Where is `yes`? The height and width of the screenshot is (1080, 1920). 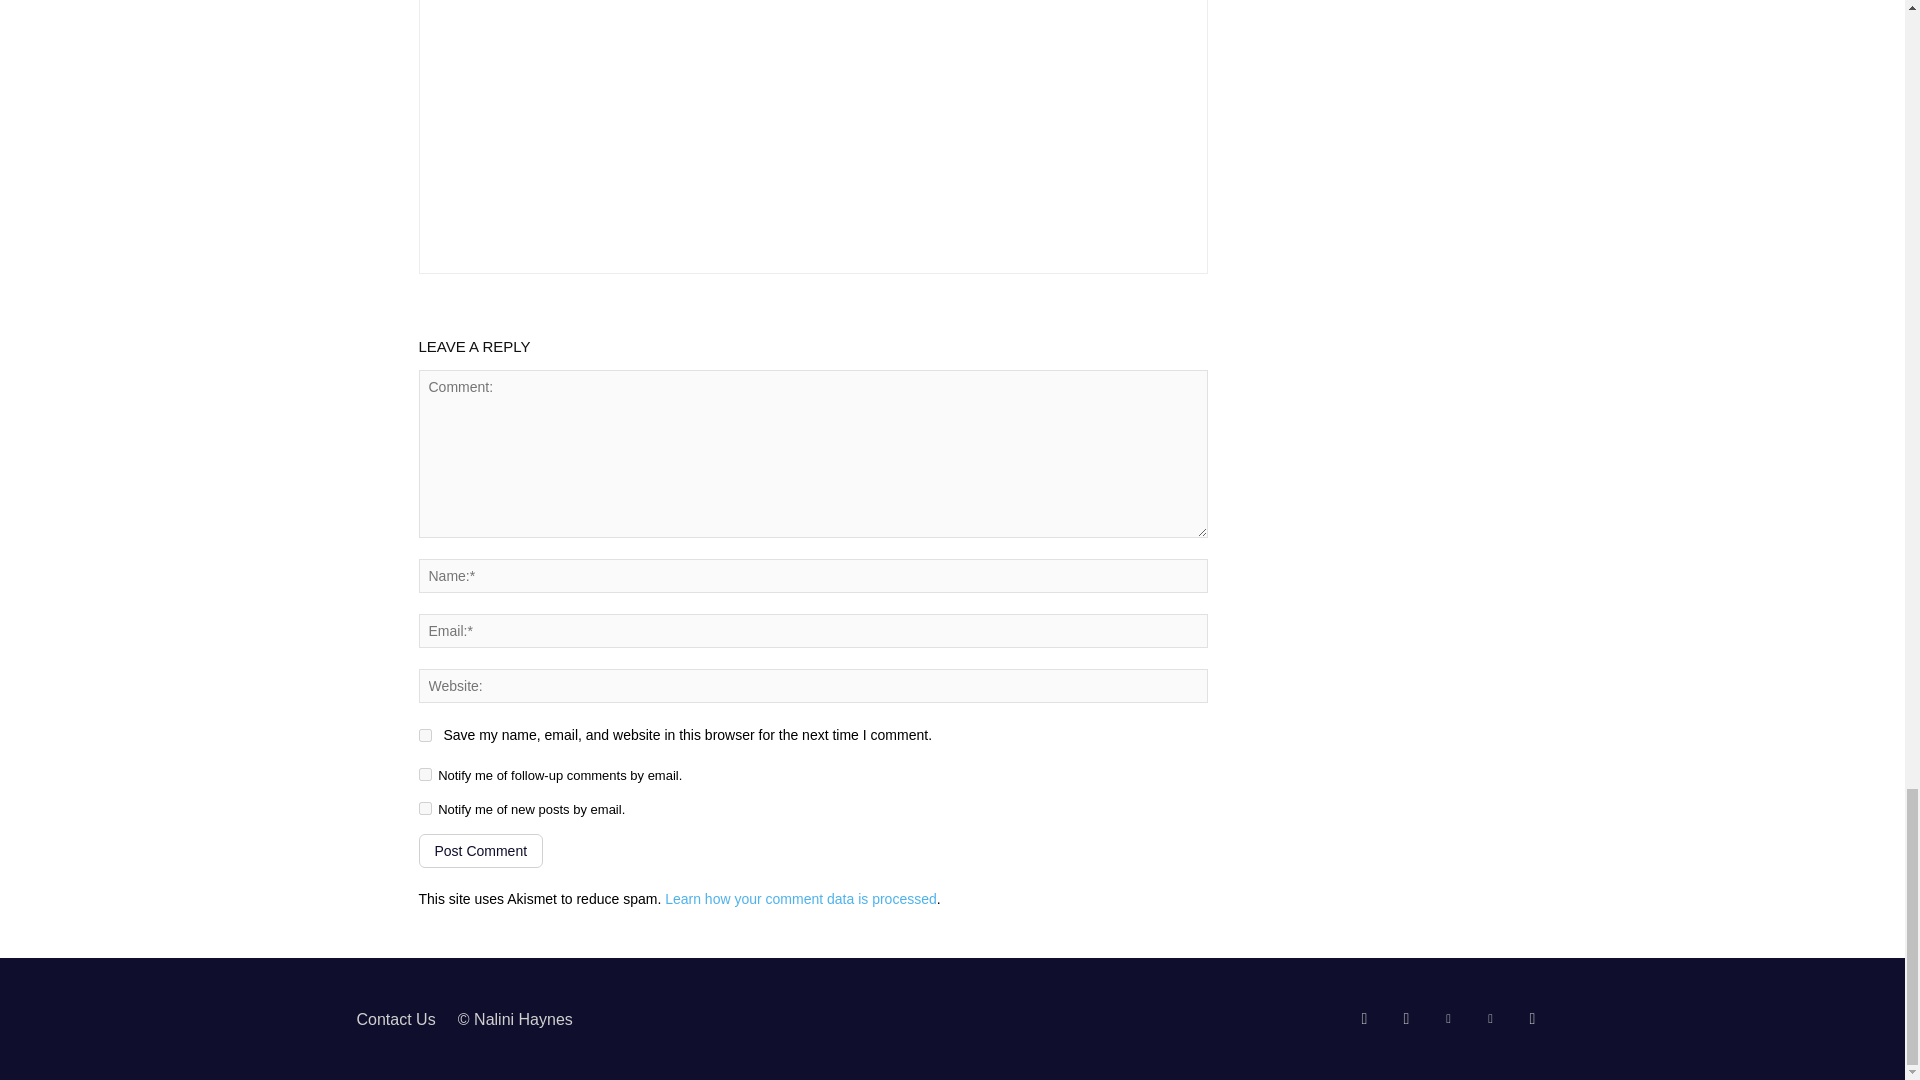
yes is located at coordinates (424, 735).